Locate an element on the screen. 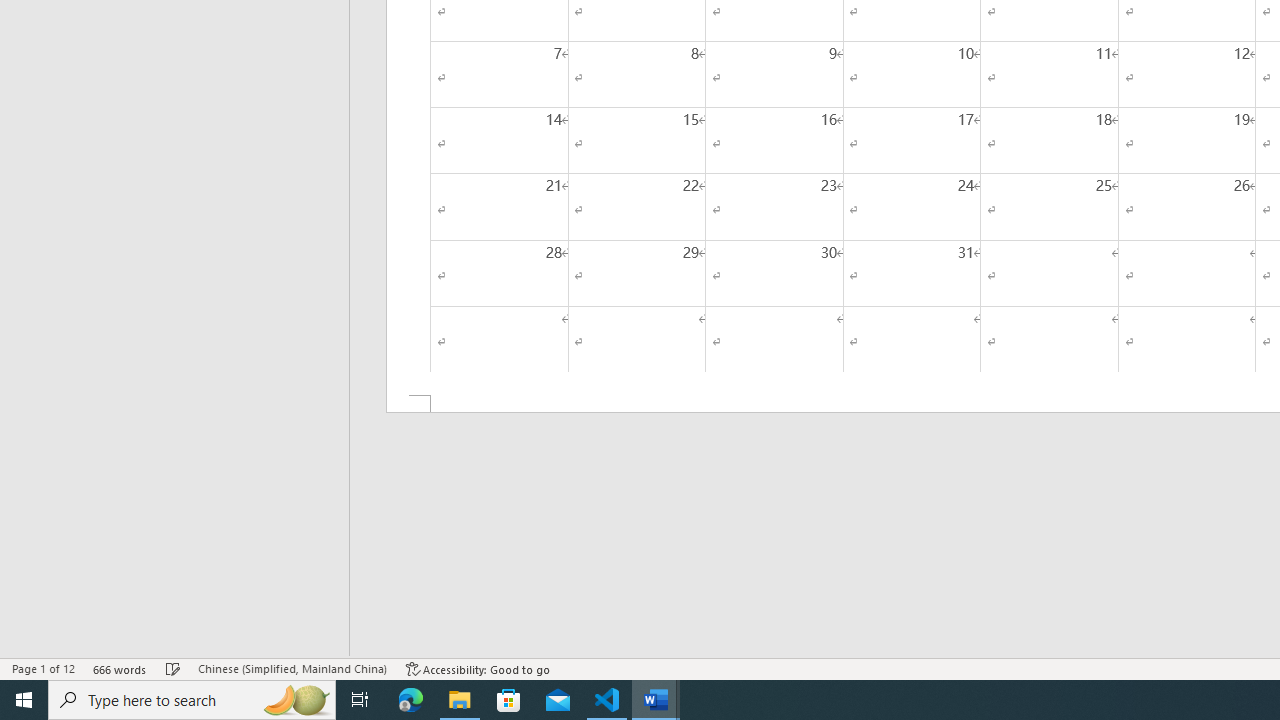 The image size is (1280, 720). Page Number Page 1 of 12 is located at coordinates (43, 668).